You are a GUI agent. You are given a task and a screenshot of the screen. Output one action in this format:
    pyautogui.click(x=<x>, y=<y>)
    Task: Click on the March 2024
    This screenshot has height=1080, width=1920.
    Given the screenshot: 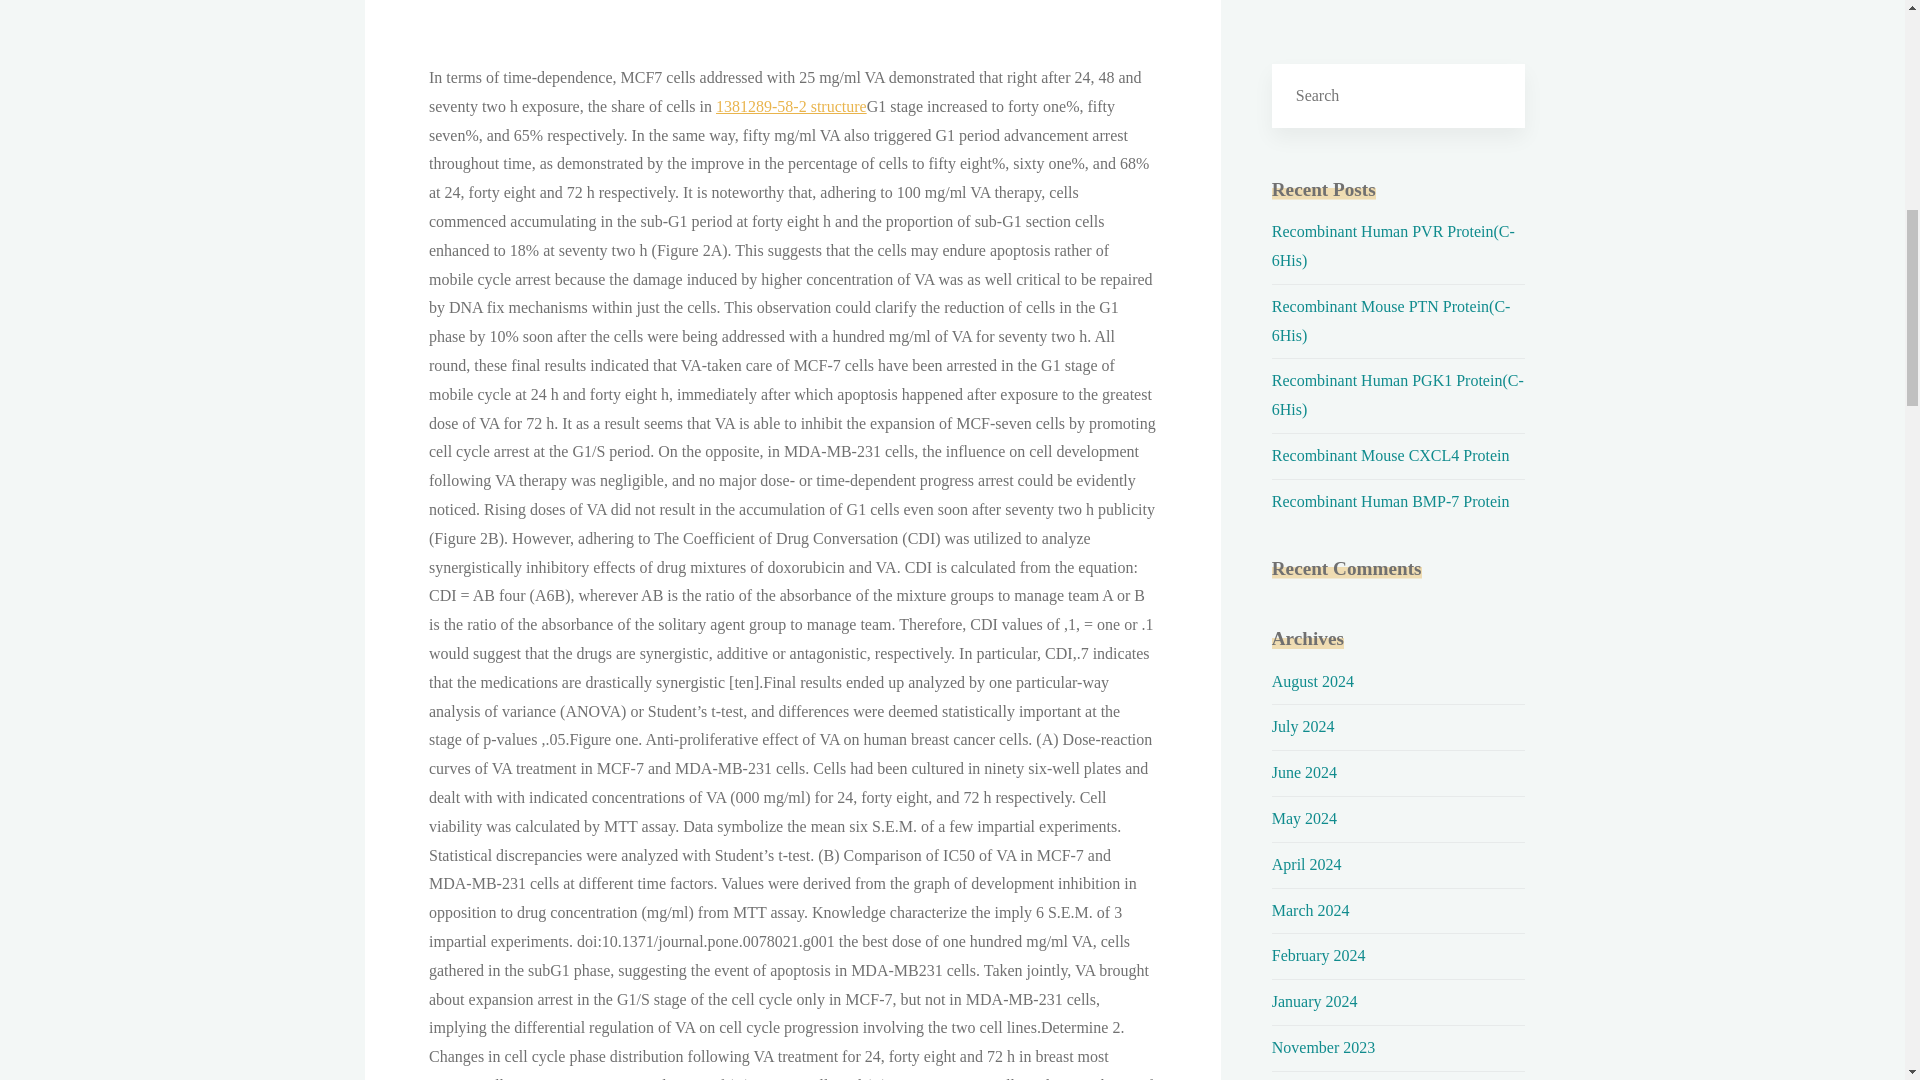 What is the action you would take?
    pyautogui.click(x=1310, y=910)
    